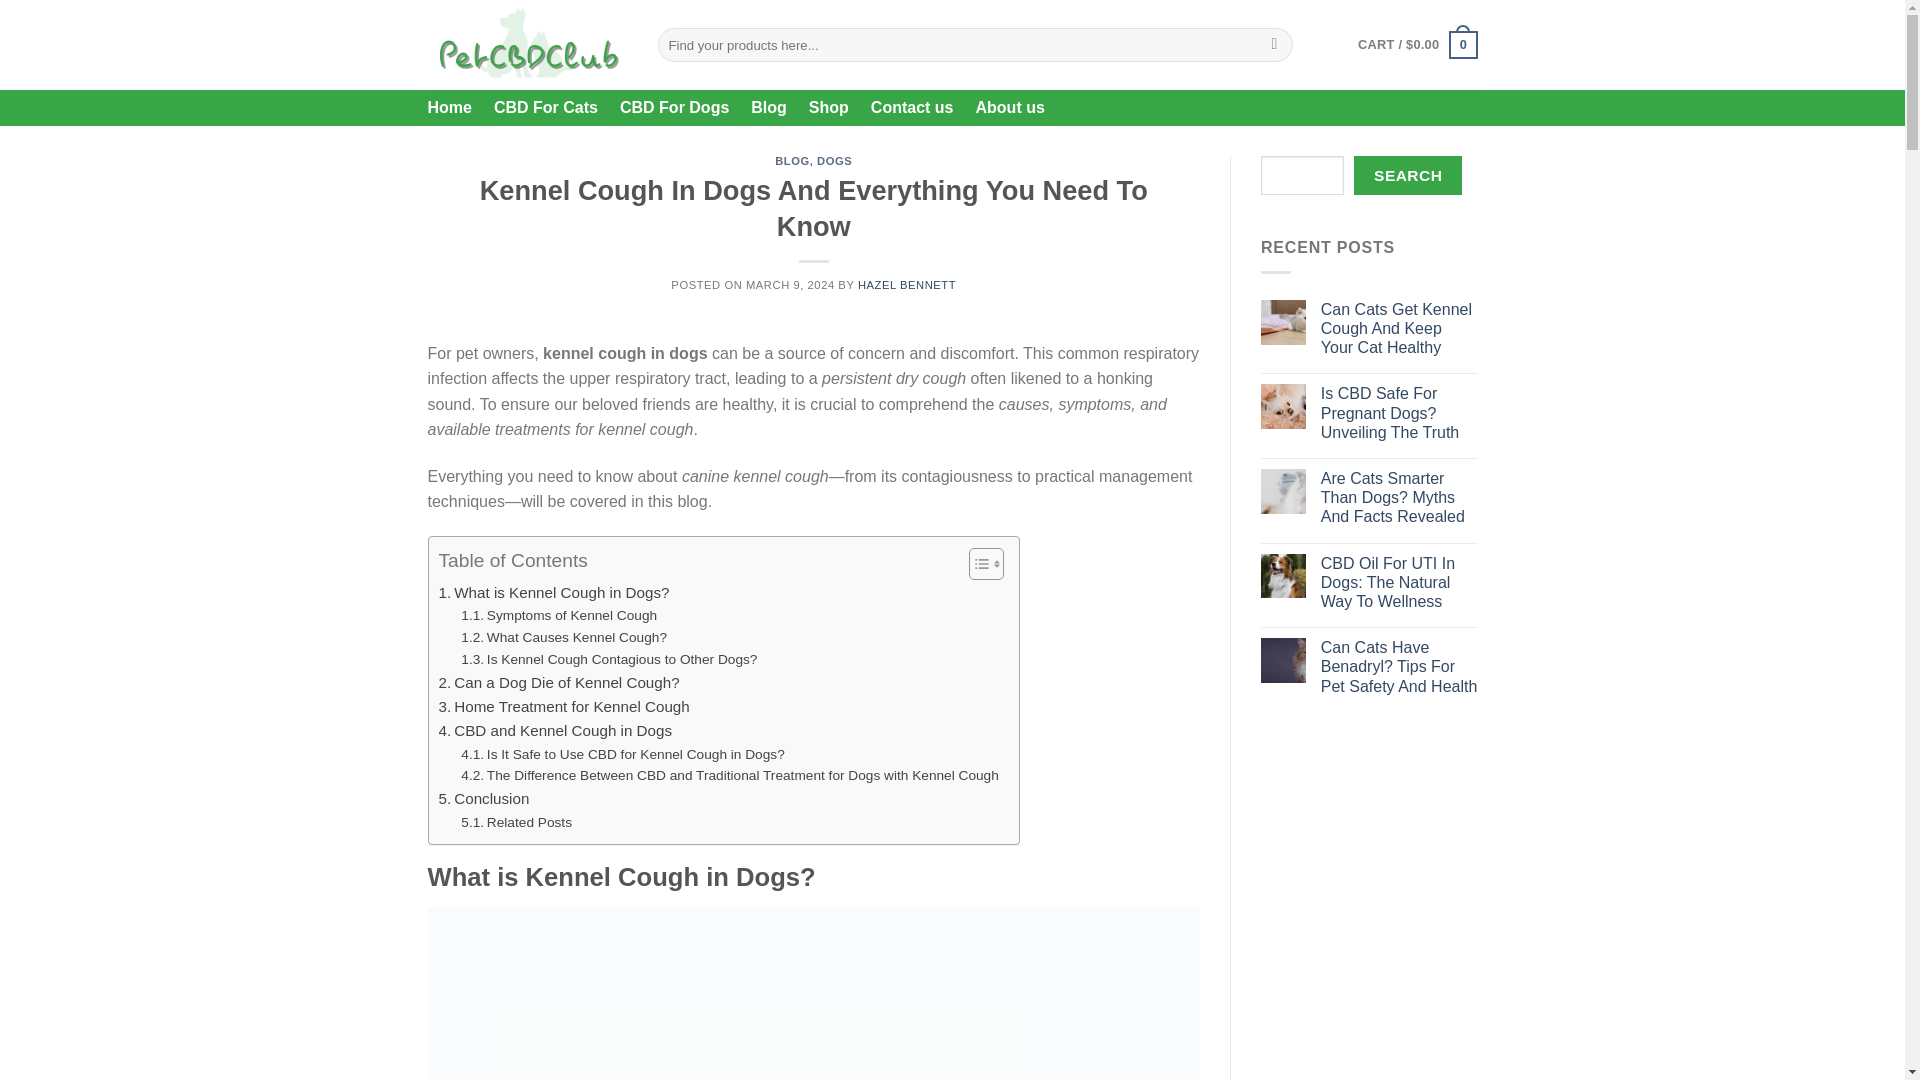 Image resolution: width=1920 pixels, height=1080 pixels. Describe the element at coordinates (792, 161) in the screenshot. I see `BLOG` at that location.